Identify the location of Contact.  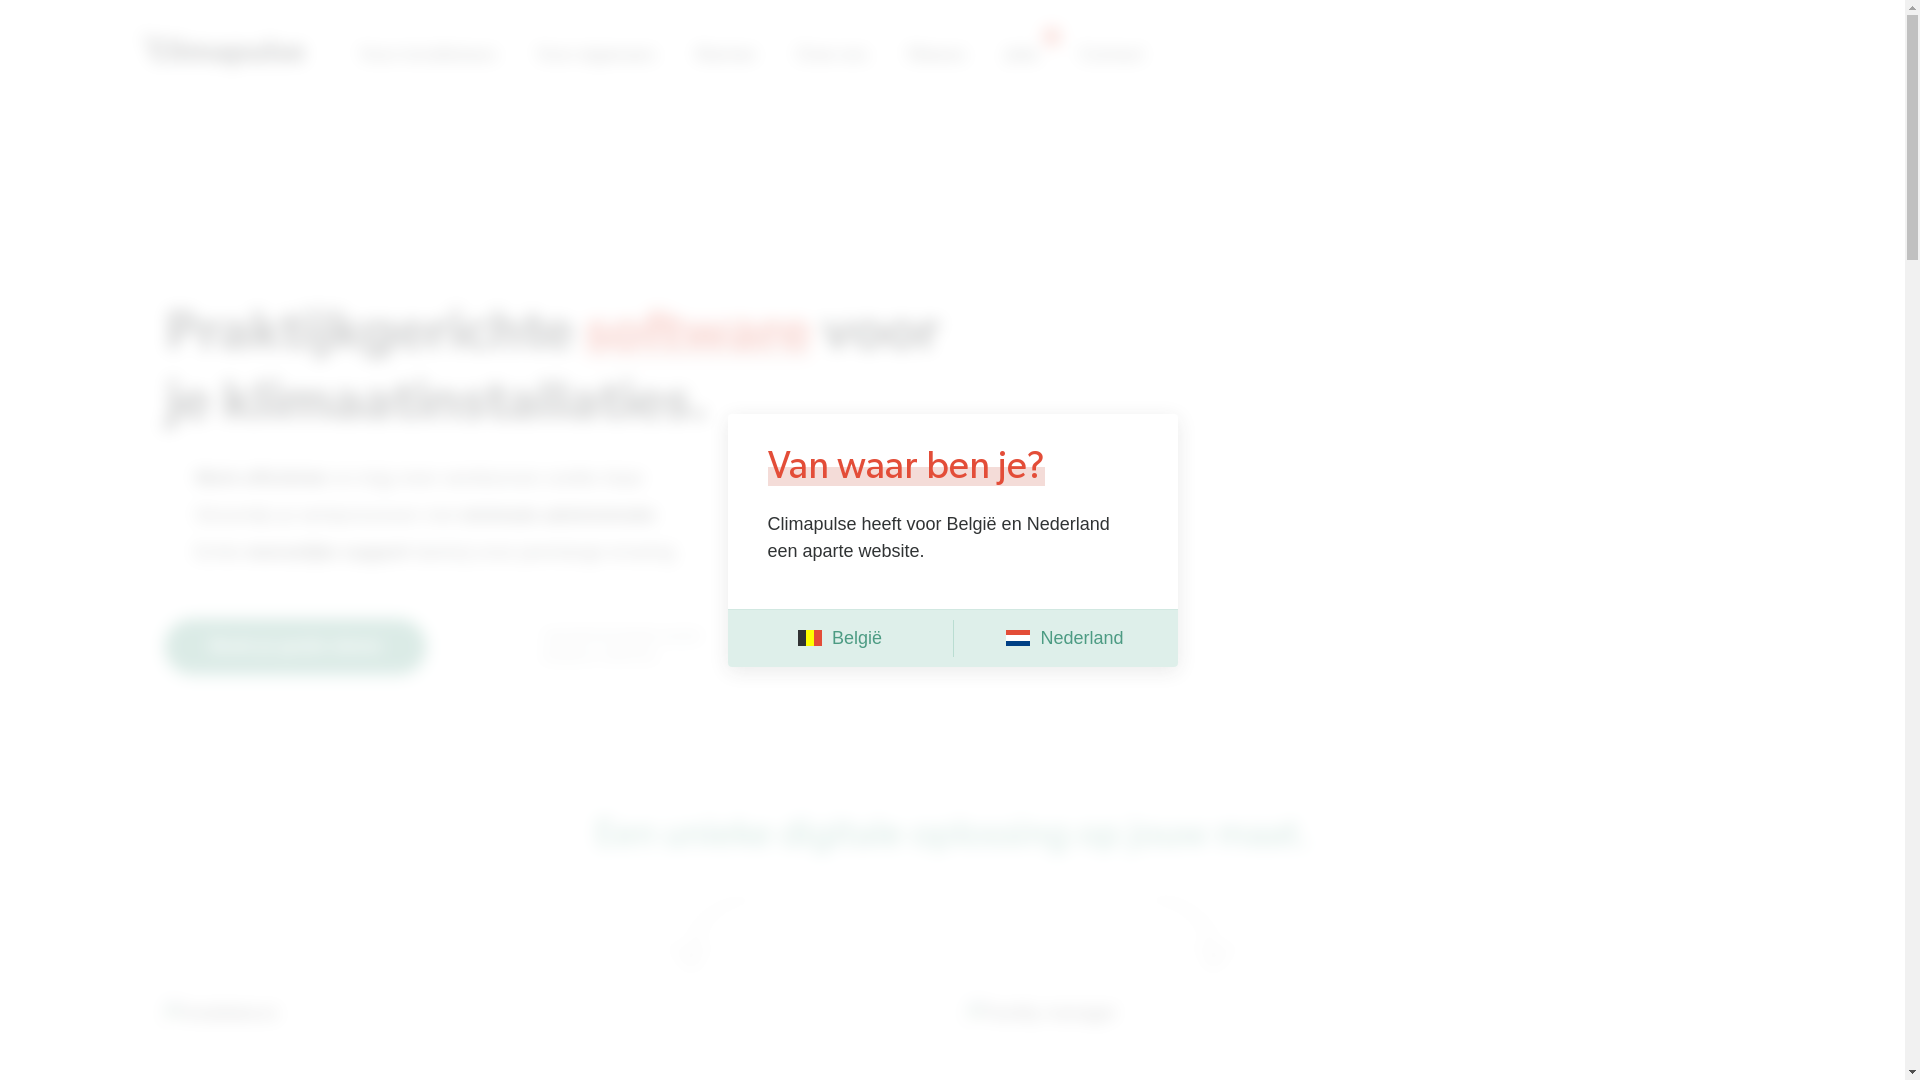
(1112, 56).